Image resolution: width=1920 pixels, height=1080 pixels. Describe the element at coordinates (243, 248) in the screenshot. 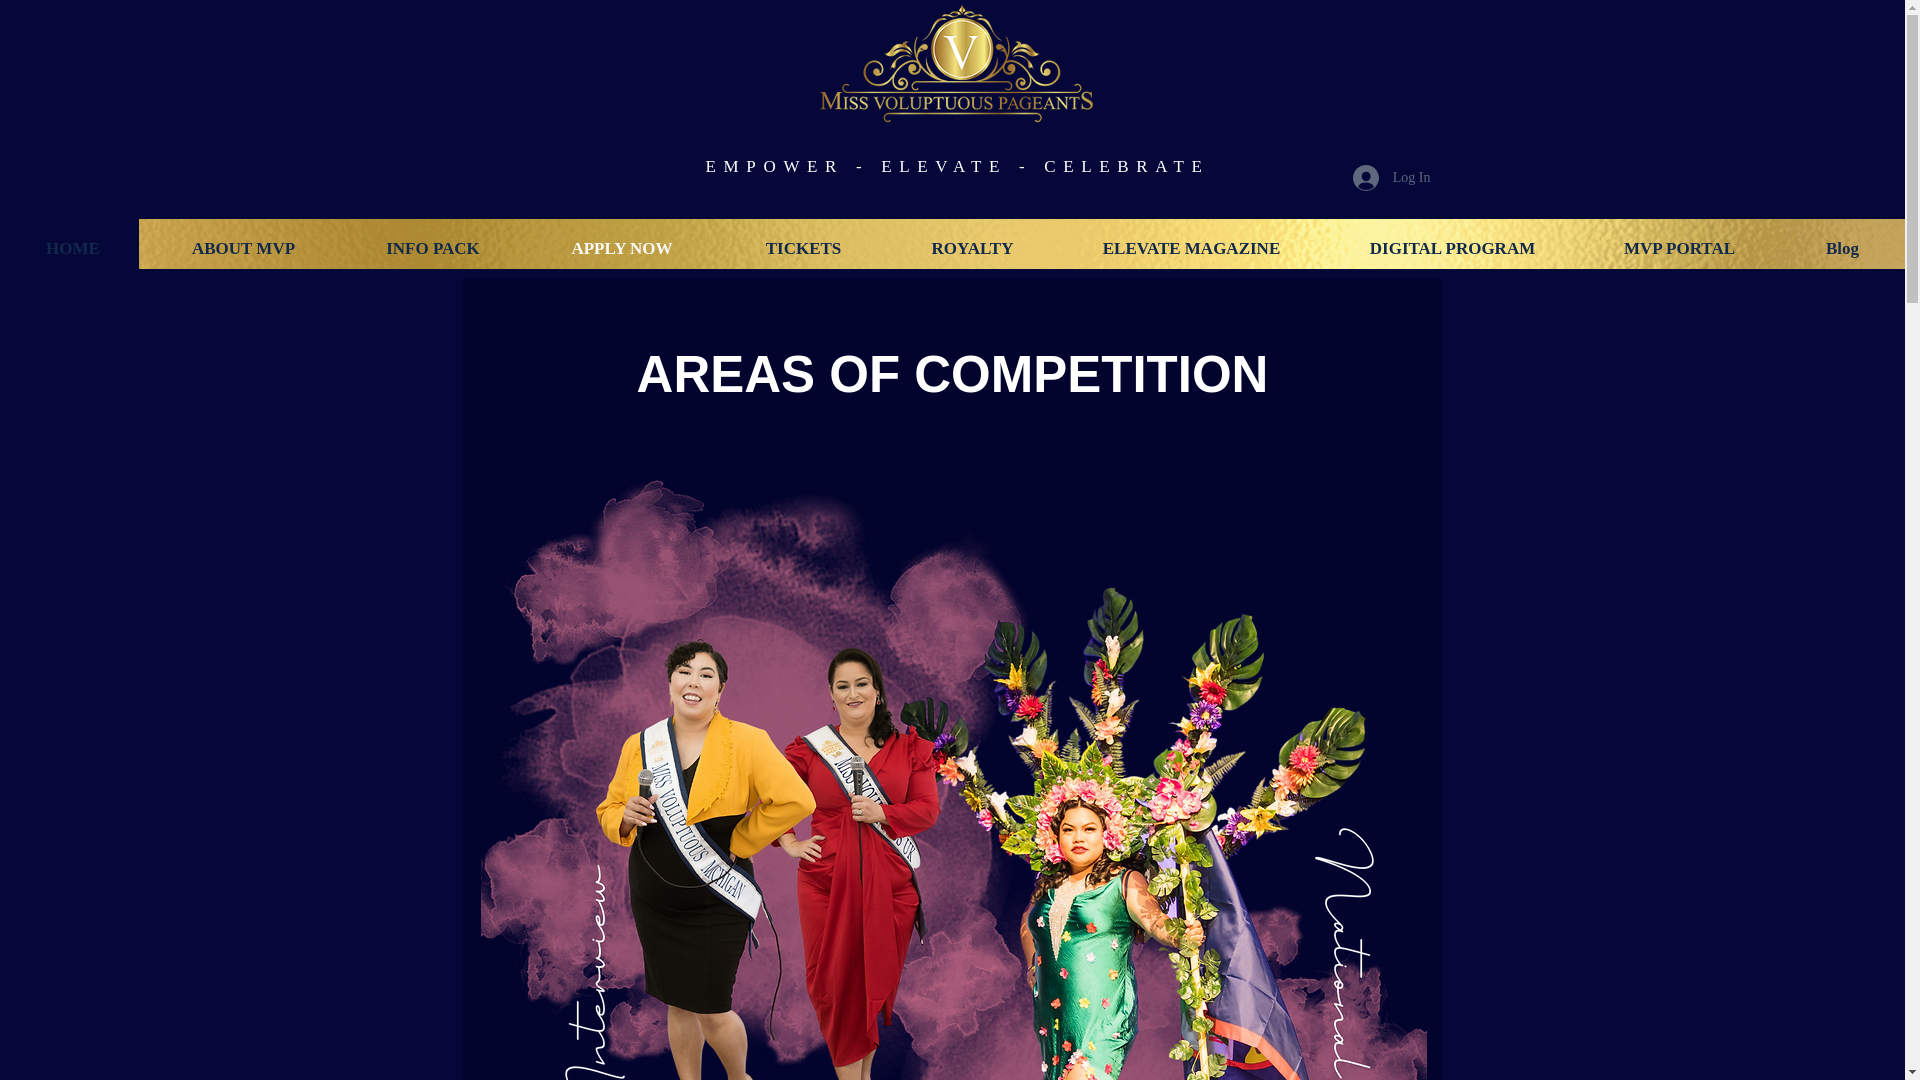

I see `ABOUT MVP` at that location.